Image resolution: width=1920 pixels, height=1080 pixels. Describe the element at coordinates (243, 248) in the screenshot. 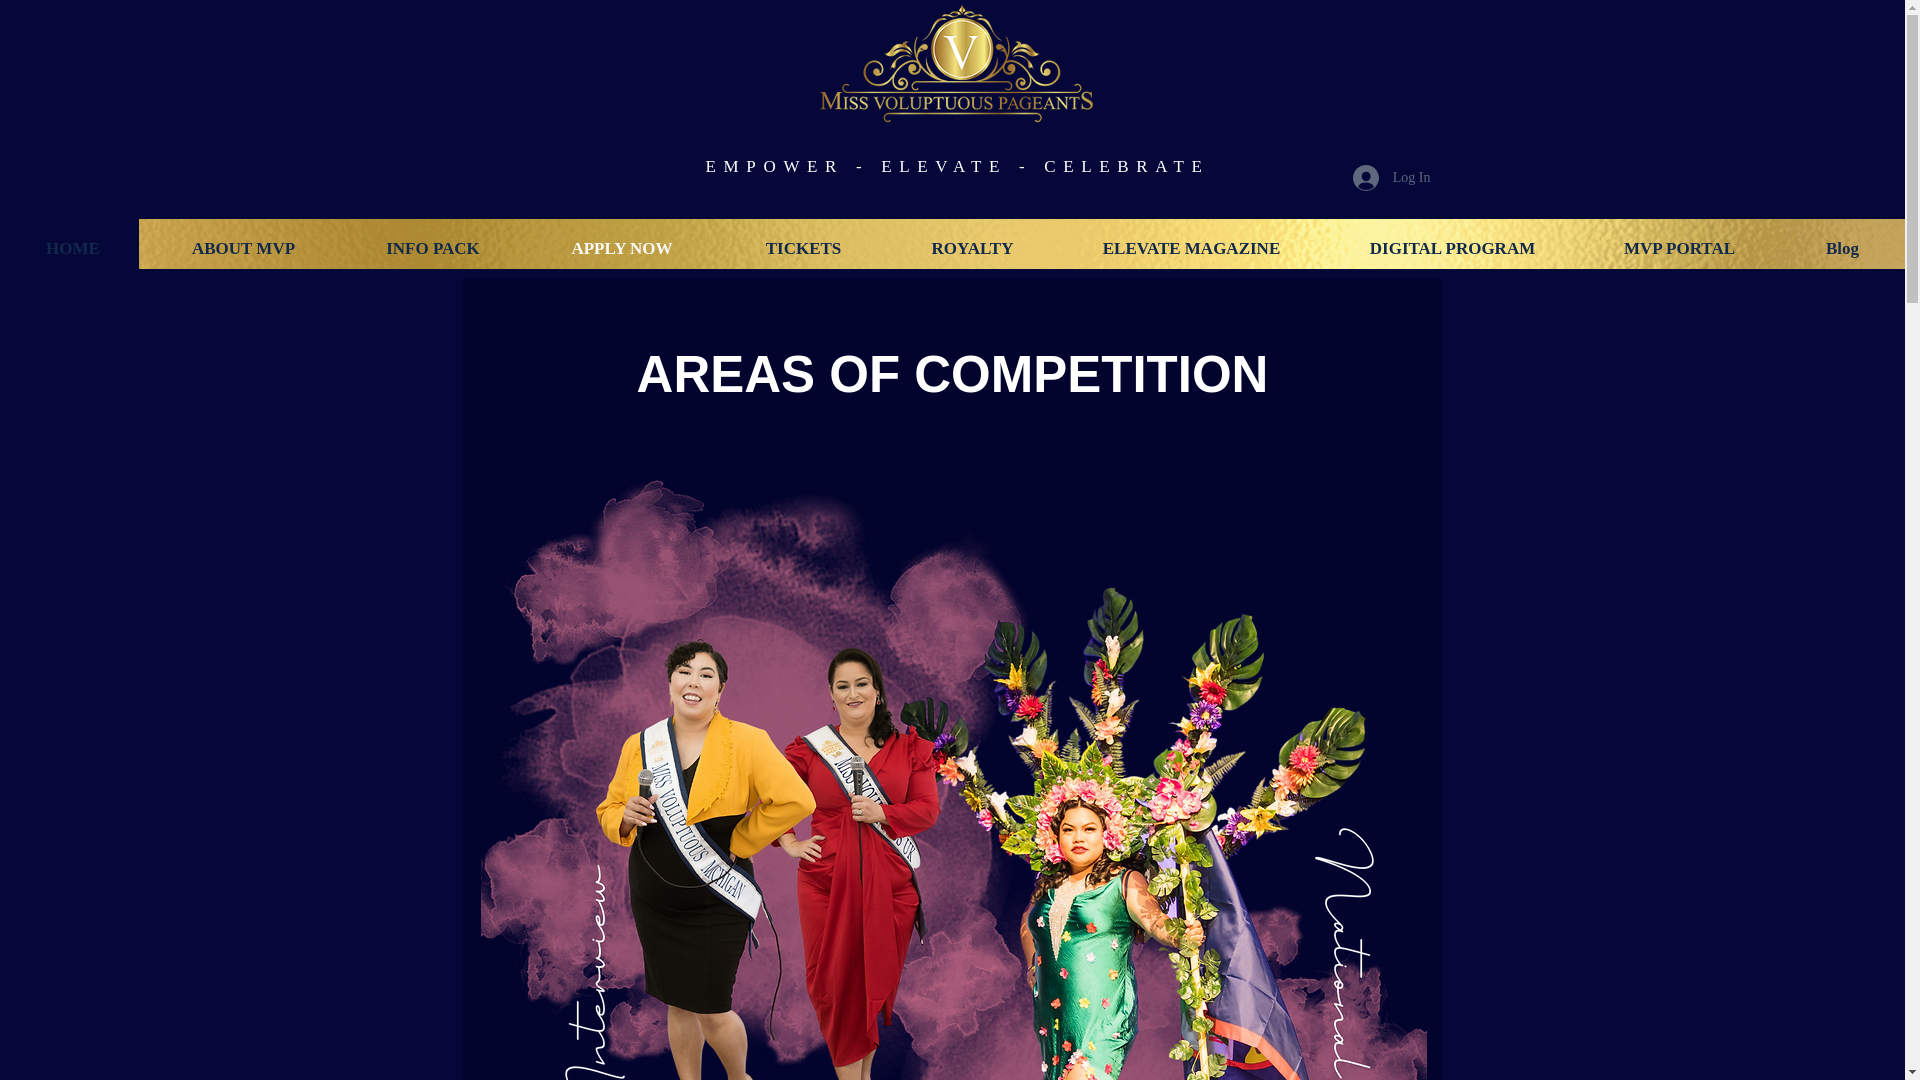

I see `ABOUT MVP` at that location.